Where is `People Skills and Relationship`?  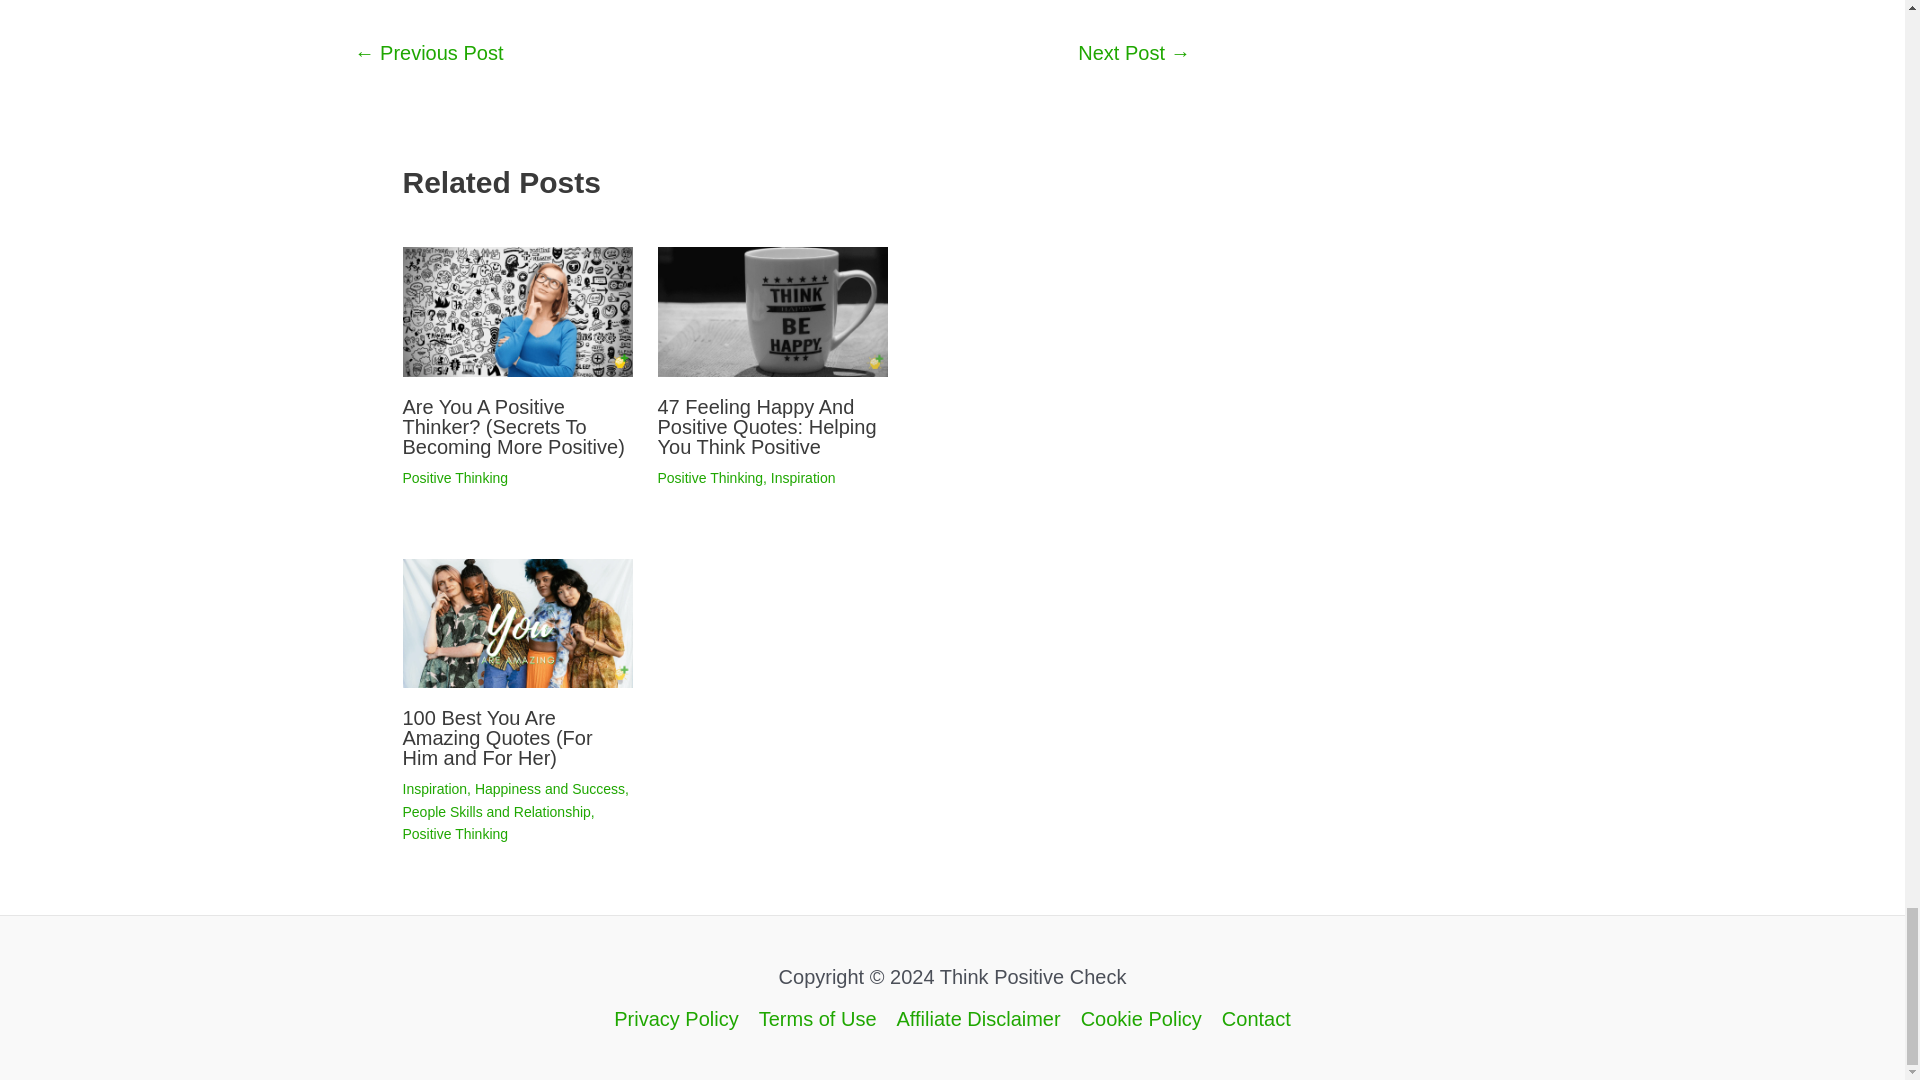 People Skills and Relationship is located at coordinates (495, 811).